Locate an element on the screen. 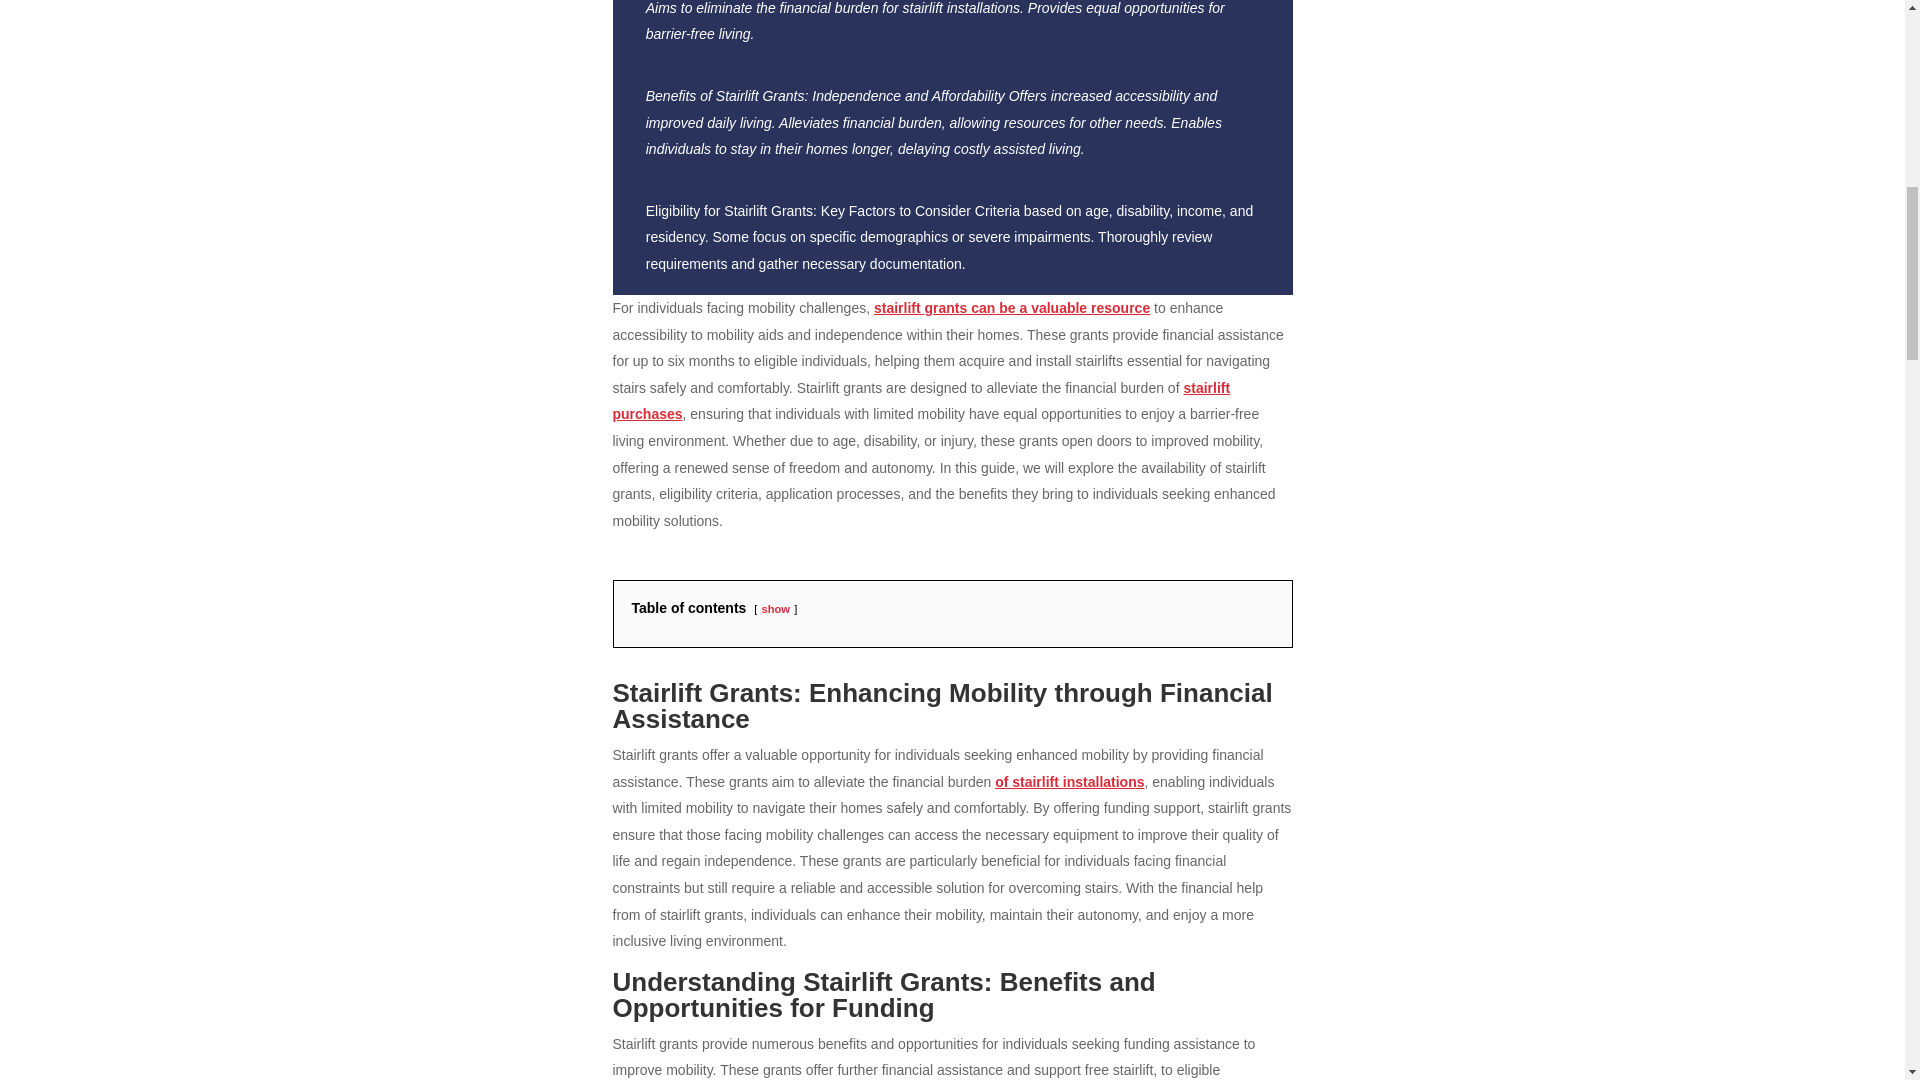 Image resolution: width=1920 pixels, height=1080 pixels. stairlift purchases is located at coordinates (921, 402).